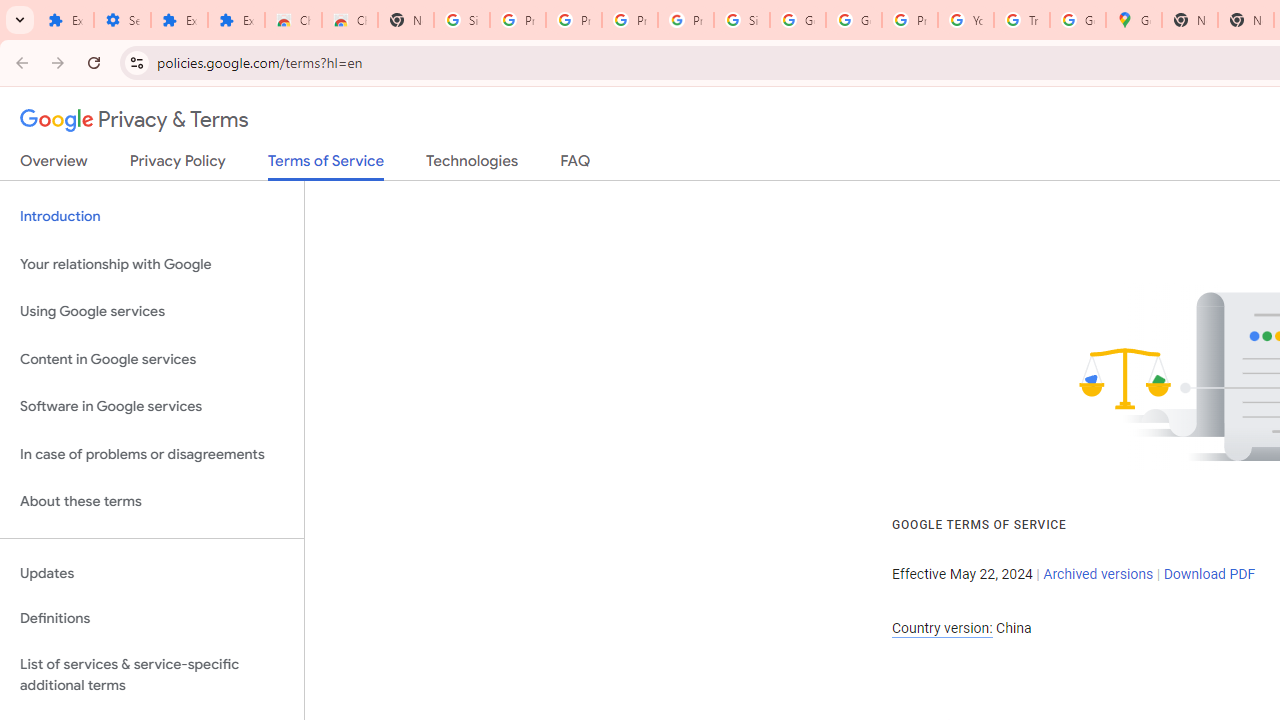 The height and width of the screenshot is (720, 1280). I want to click on New Tab, so click(405, 20).